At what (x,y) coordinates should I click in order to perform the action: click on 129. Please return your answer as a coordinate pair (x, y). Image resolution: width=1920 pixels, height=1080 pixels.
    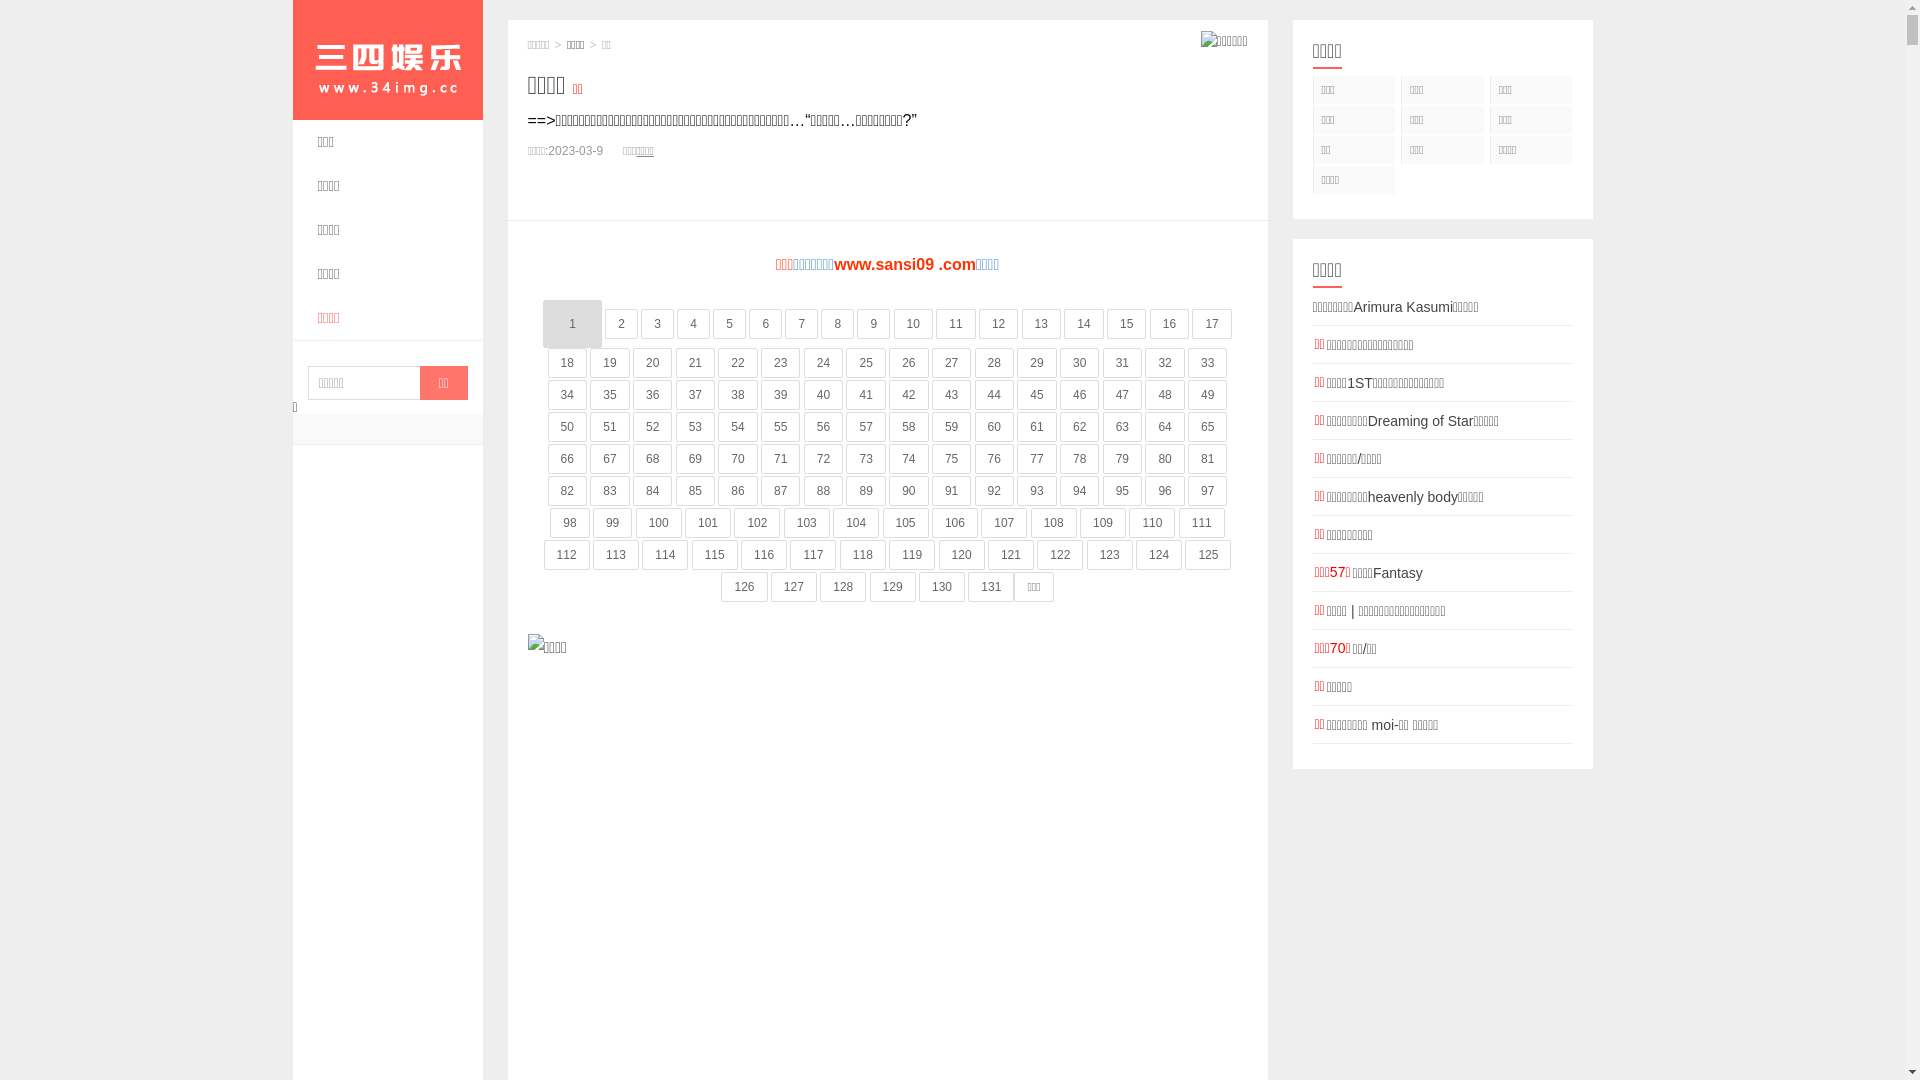
    Looking at the image, I should click on (893, 587).